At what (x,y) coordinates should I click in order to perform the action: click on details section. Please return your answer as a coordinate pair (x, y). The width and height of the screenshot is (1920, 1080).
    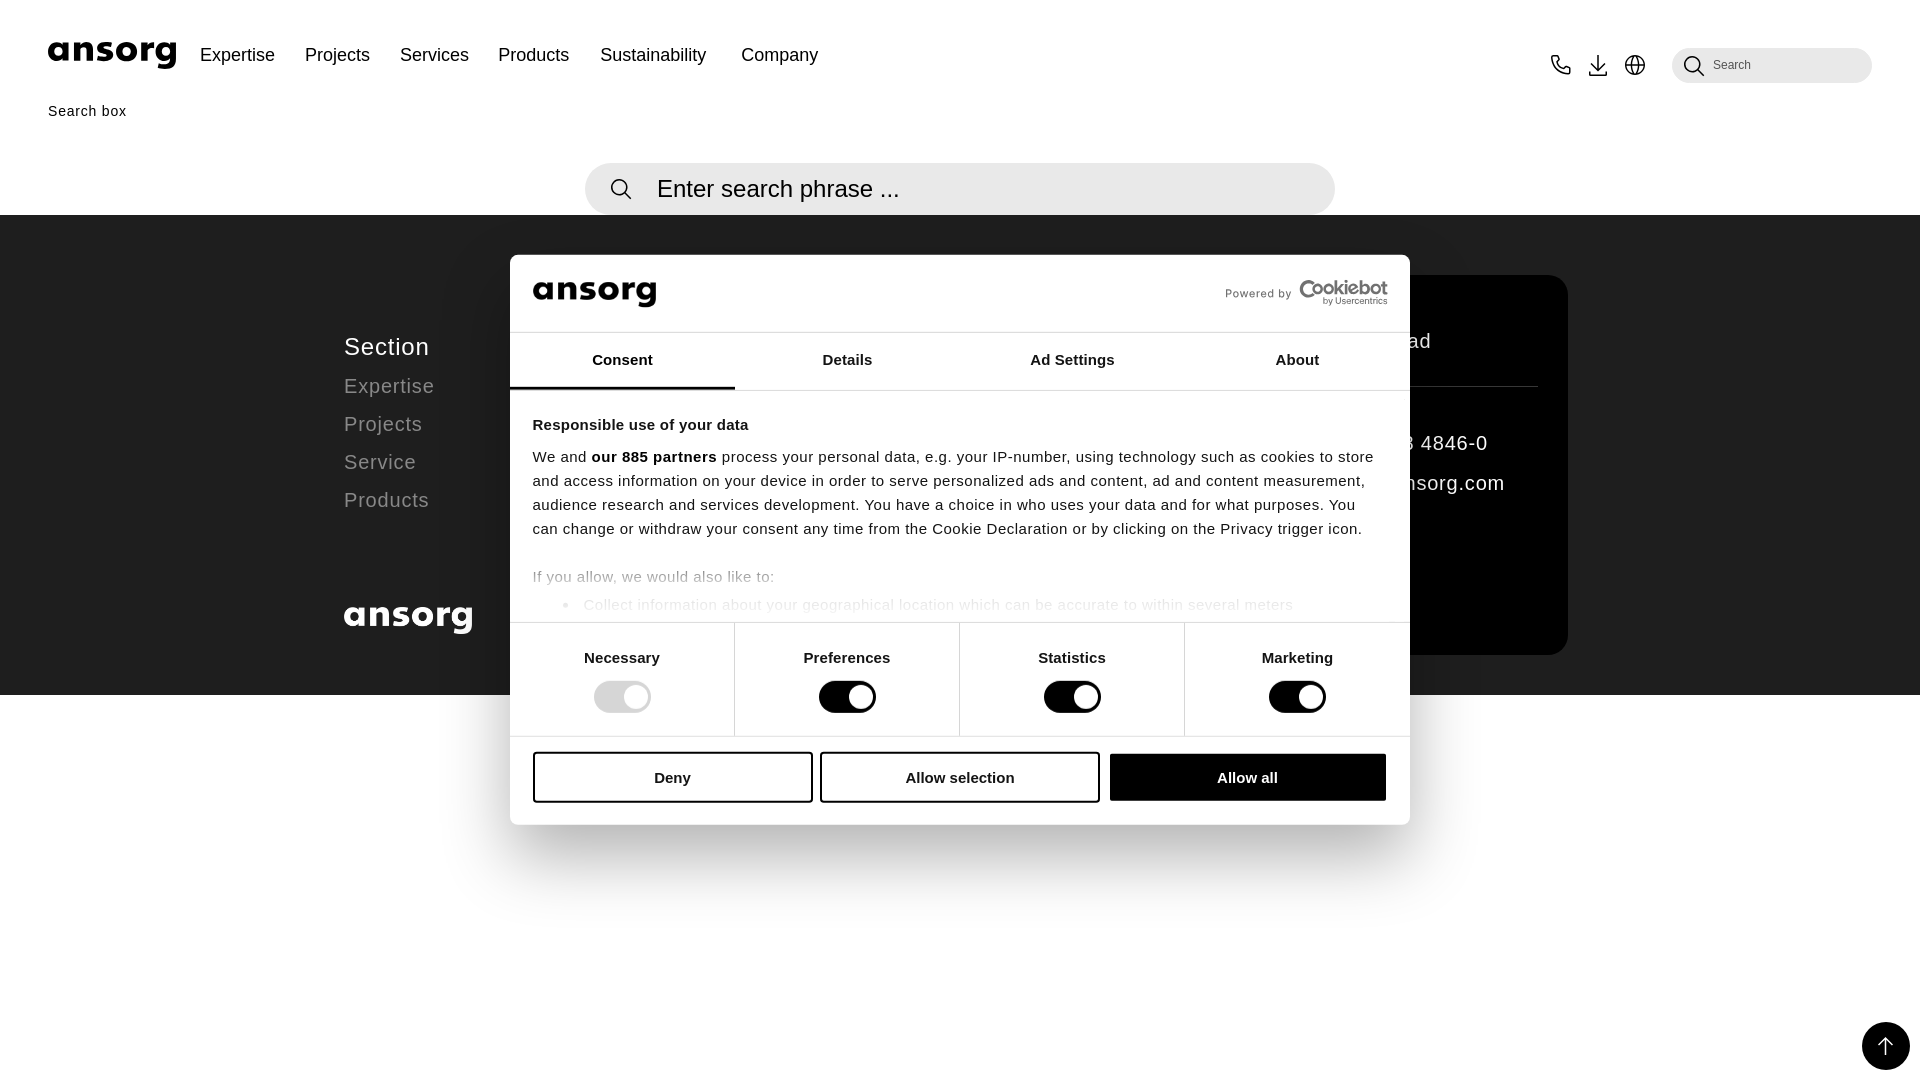
    Looking at the image, I should click on (1230, 655).